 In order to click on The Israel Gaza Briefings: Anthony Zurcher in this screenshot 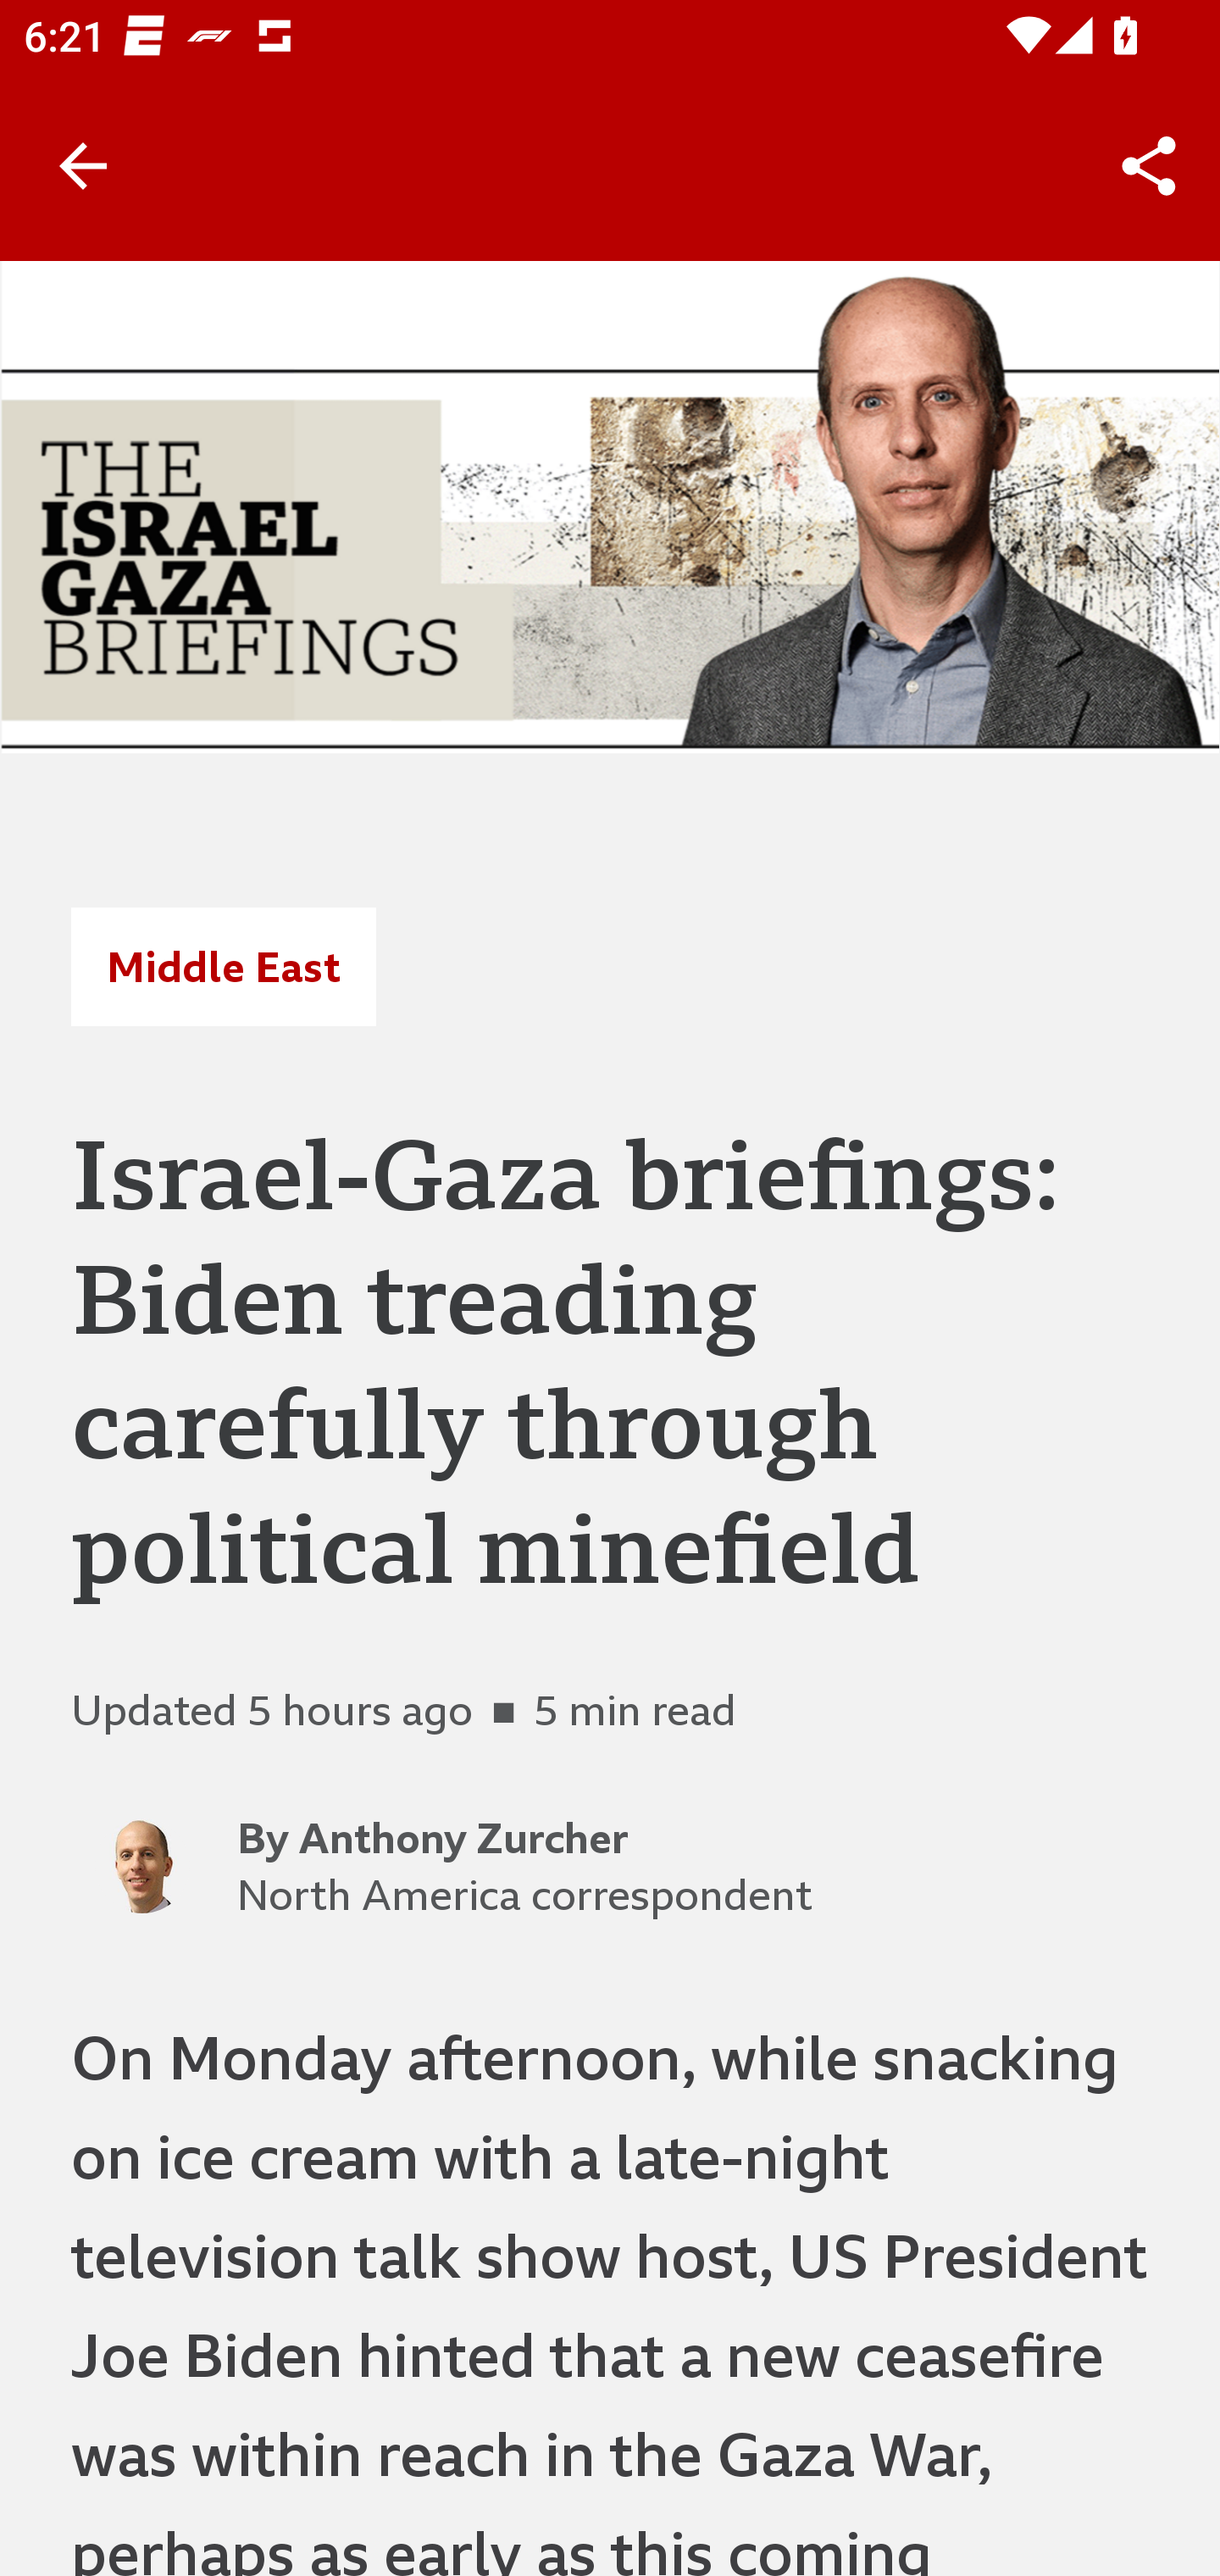, I will do `click(610, 506)`.